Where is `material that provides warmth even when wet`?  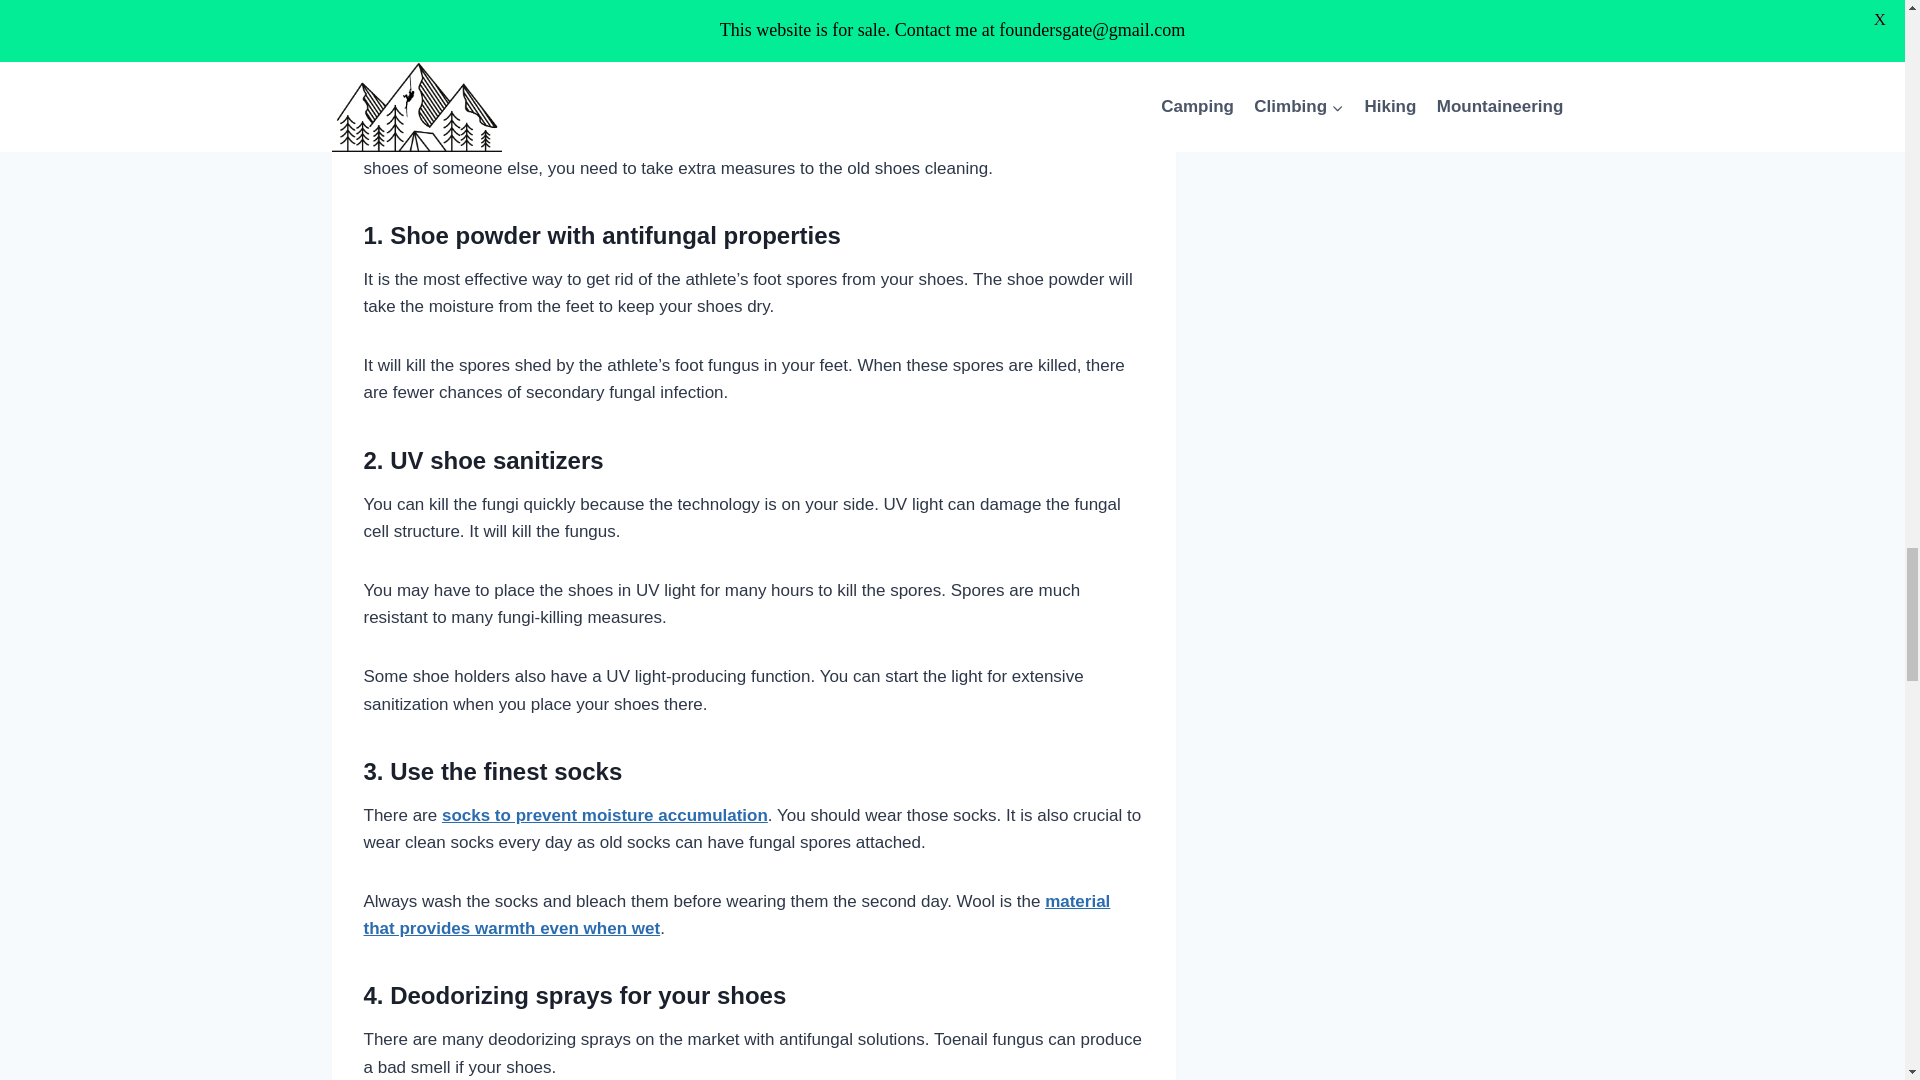 material that provides warmth even when wet is located at coordinates (738, 915).